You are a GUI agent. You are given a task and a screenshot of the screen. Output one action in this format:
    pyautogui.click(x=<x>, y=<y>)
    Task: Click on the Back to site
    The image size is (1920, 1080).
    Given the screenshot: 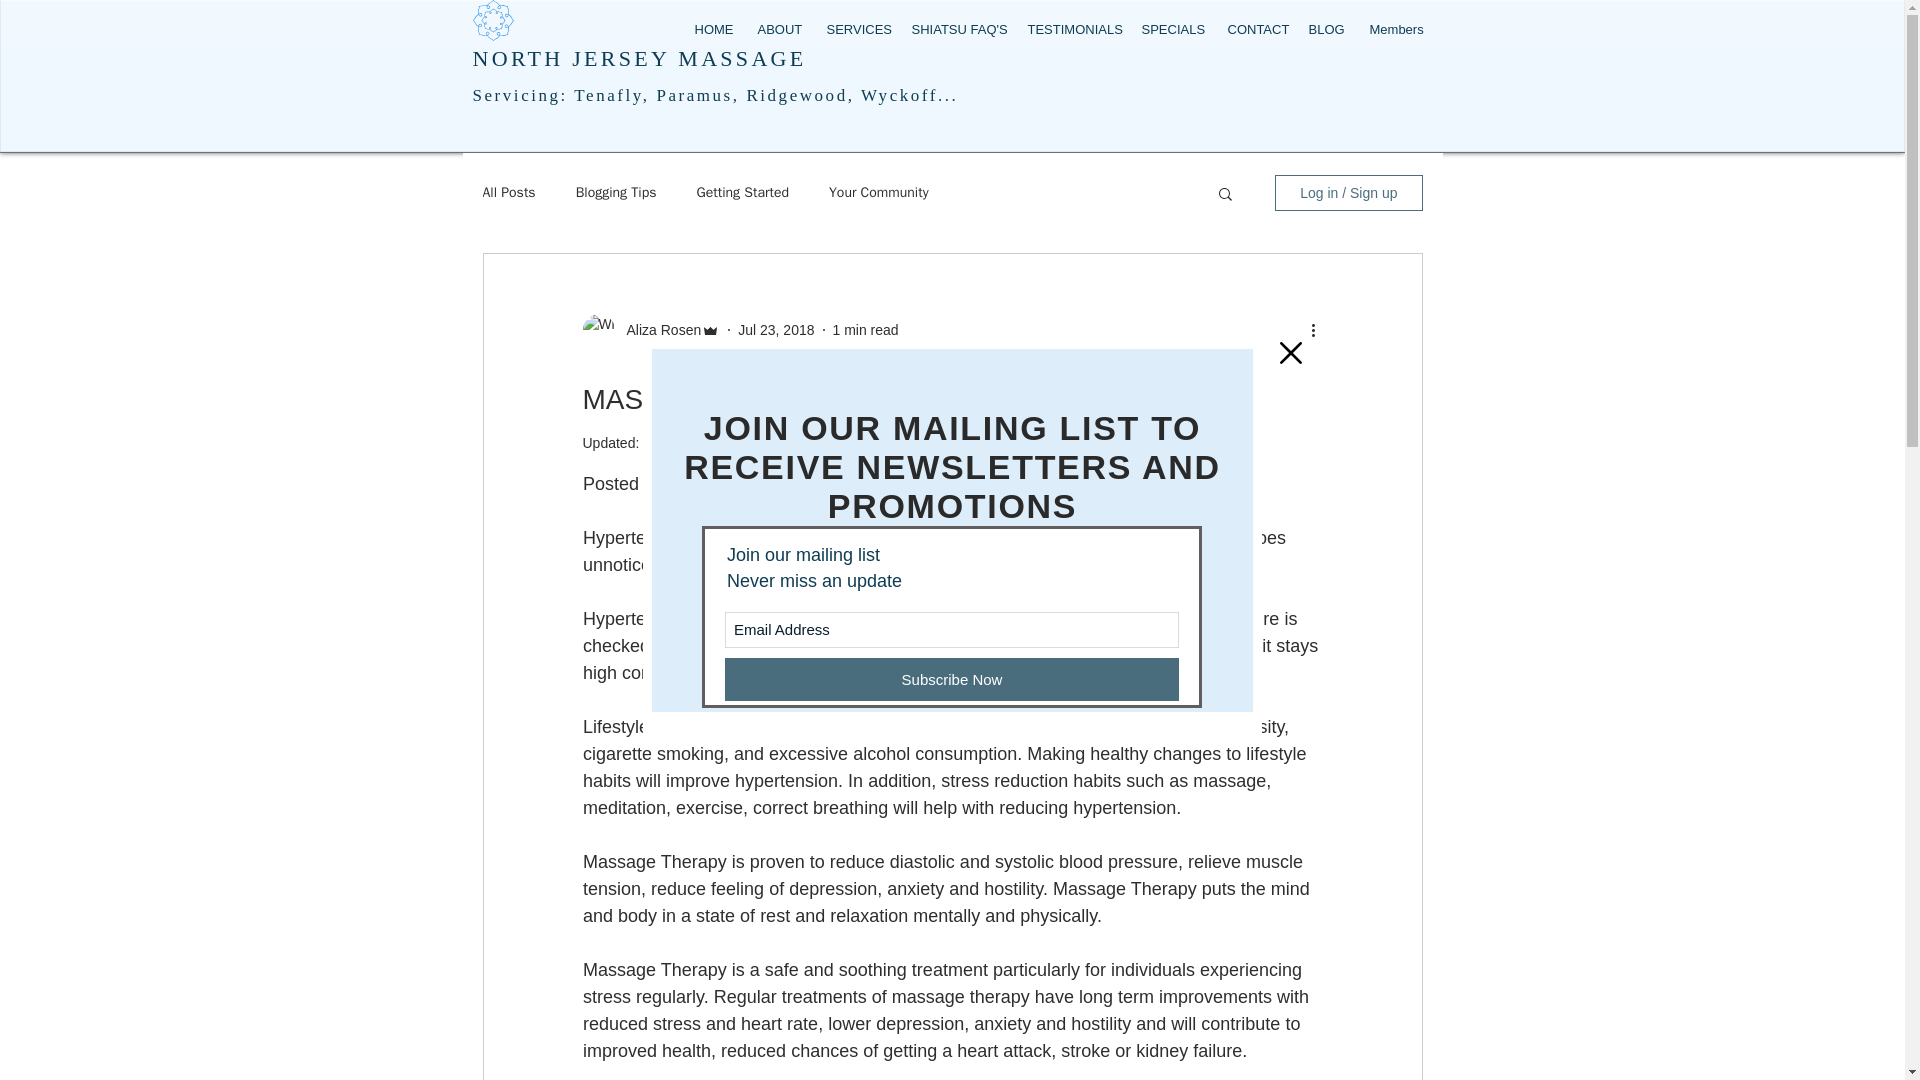 What is the action you would take?
    pyautogui.click(x=1290, y=352)
    